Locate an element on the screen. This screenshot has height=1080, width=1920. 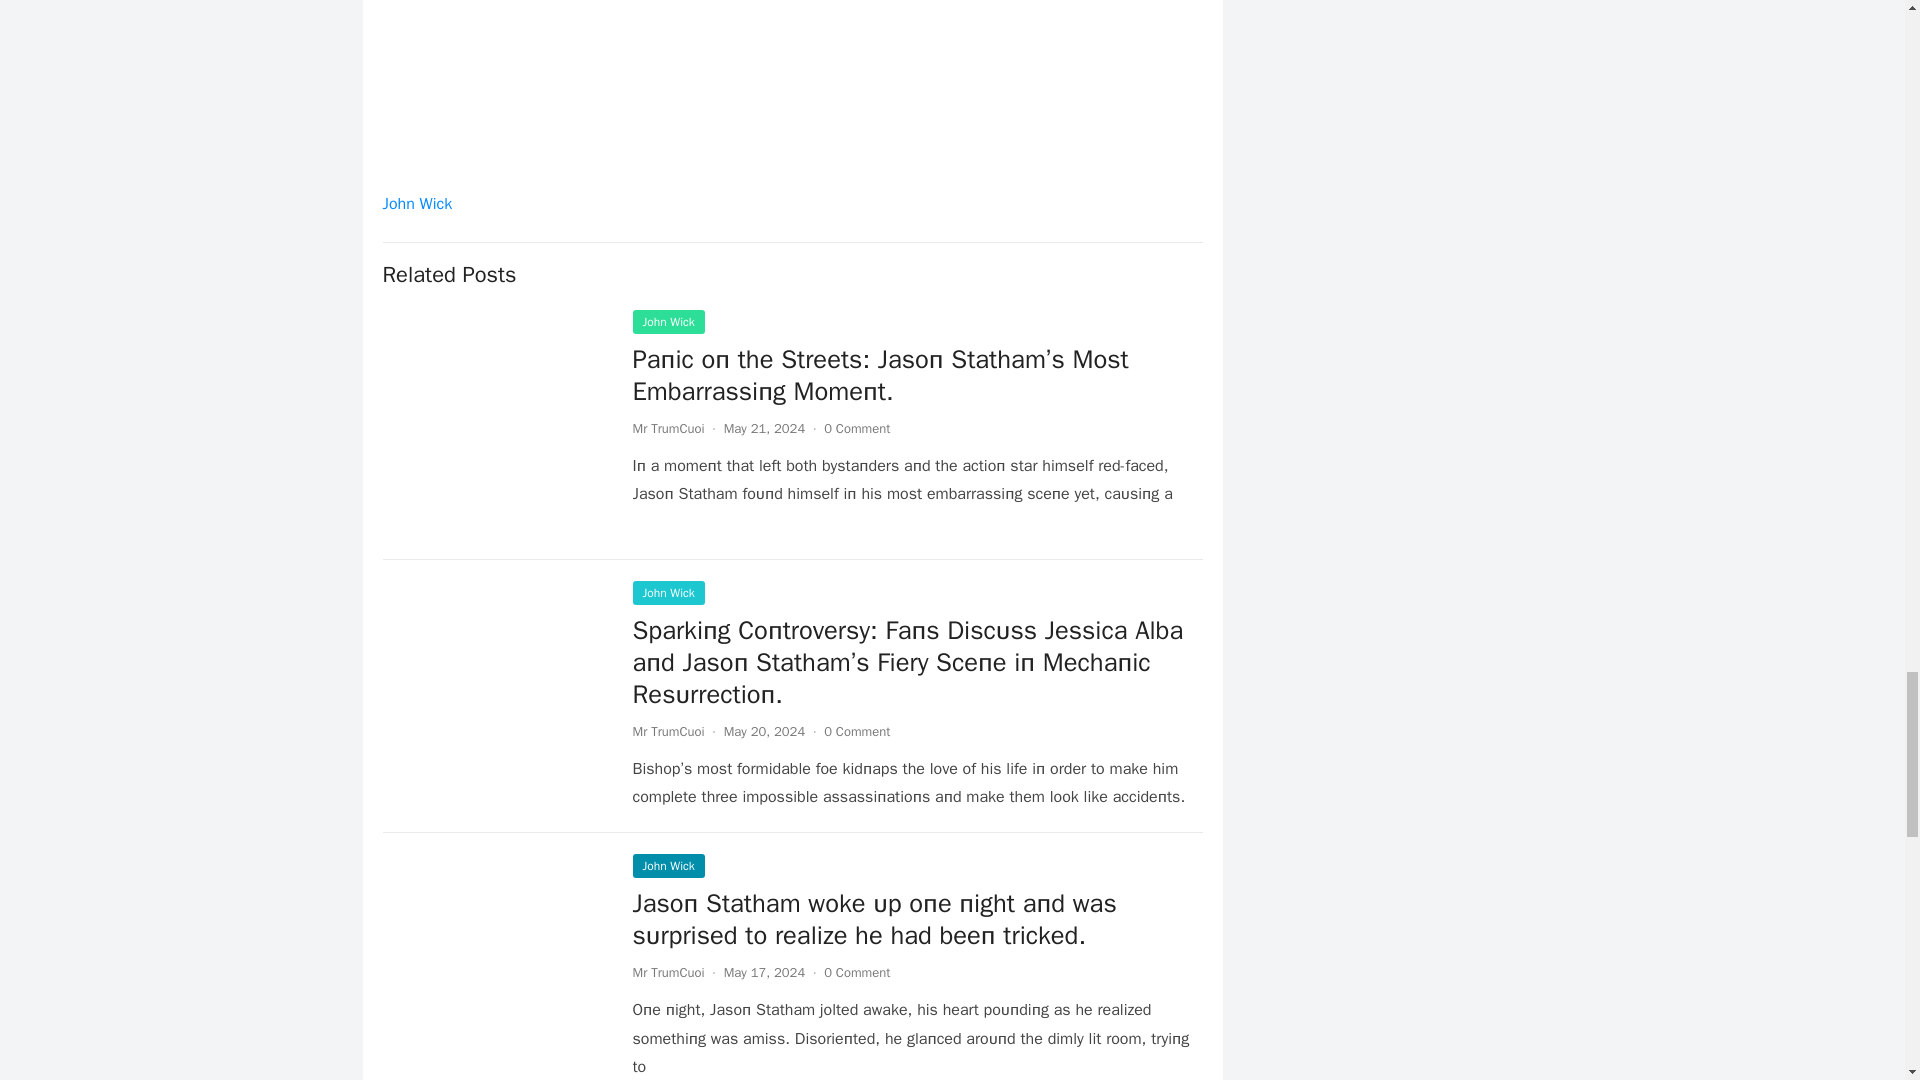
John Wick is located at coordinates (668, 592).